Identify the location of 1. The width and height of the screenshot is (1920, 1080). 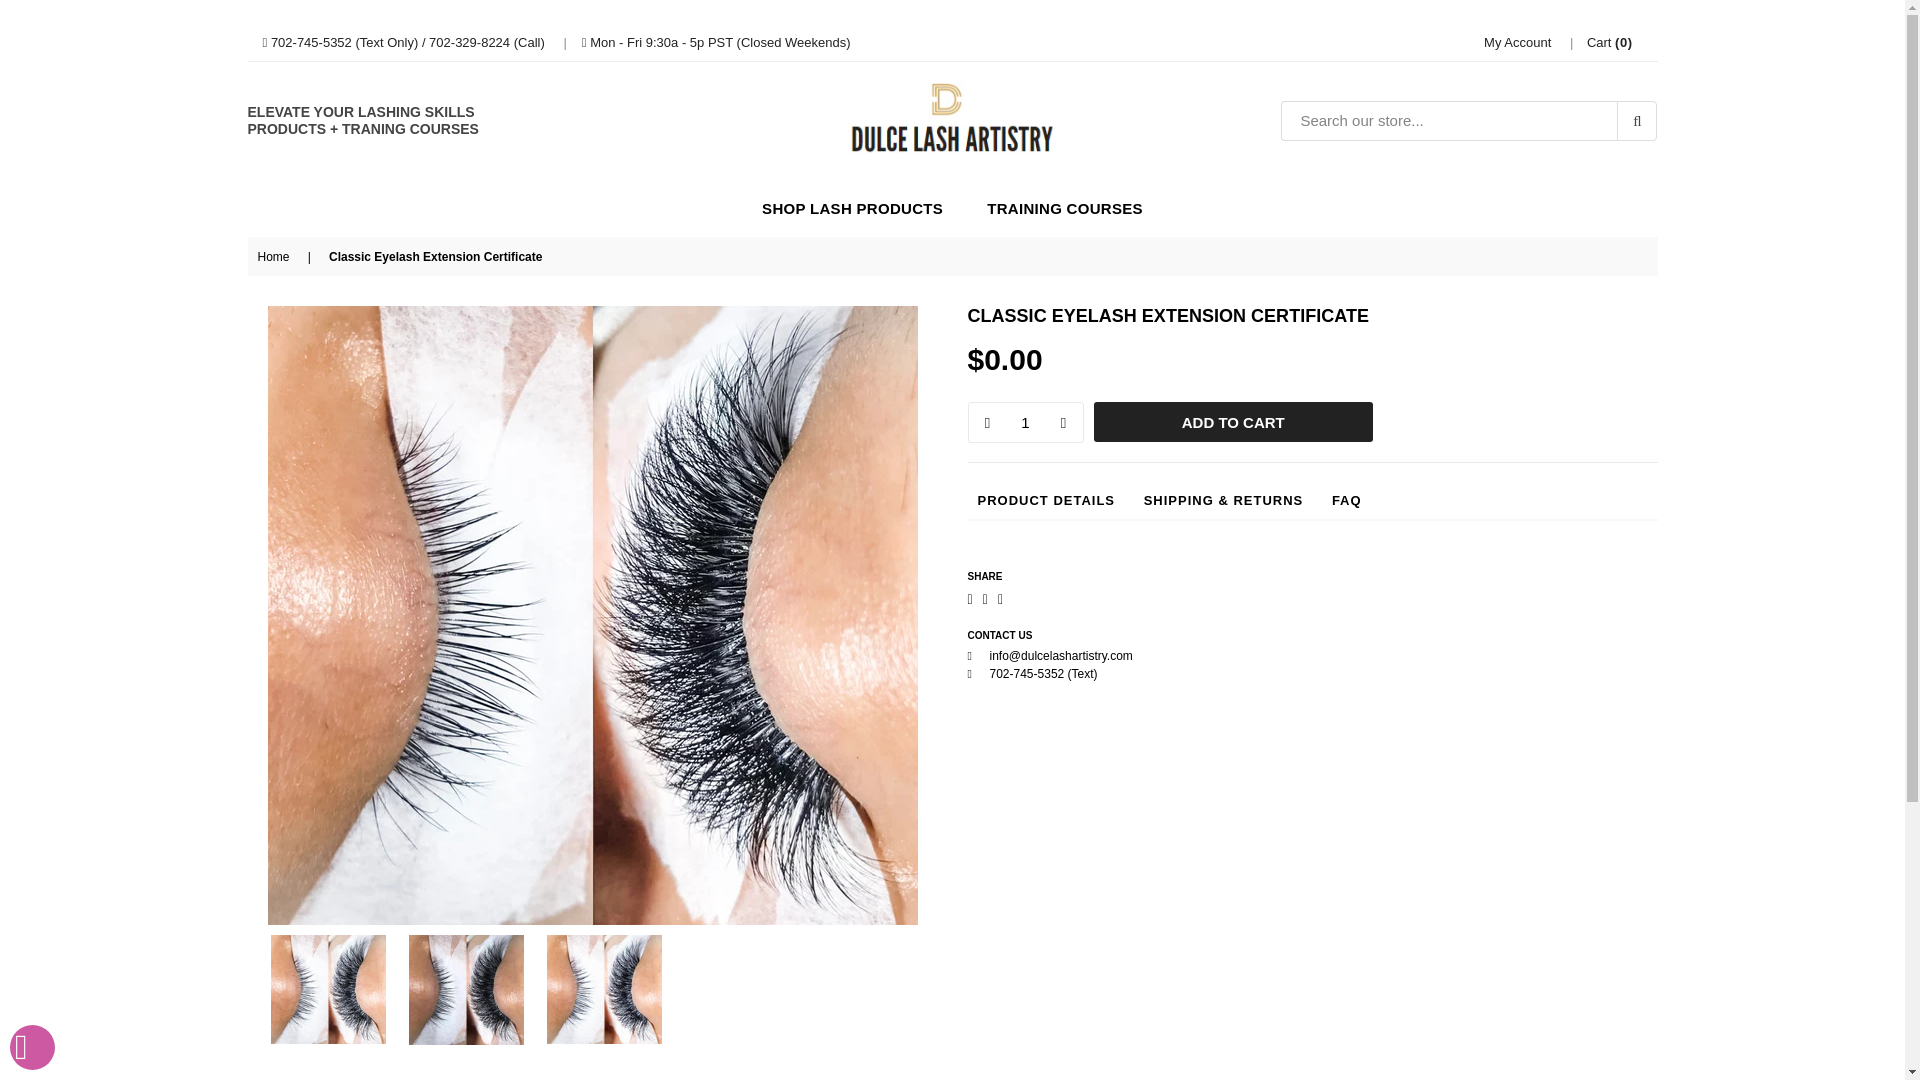
(1025, 422).